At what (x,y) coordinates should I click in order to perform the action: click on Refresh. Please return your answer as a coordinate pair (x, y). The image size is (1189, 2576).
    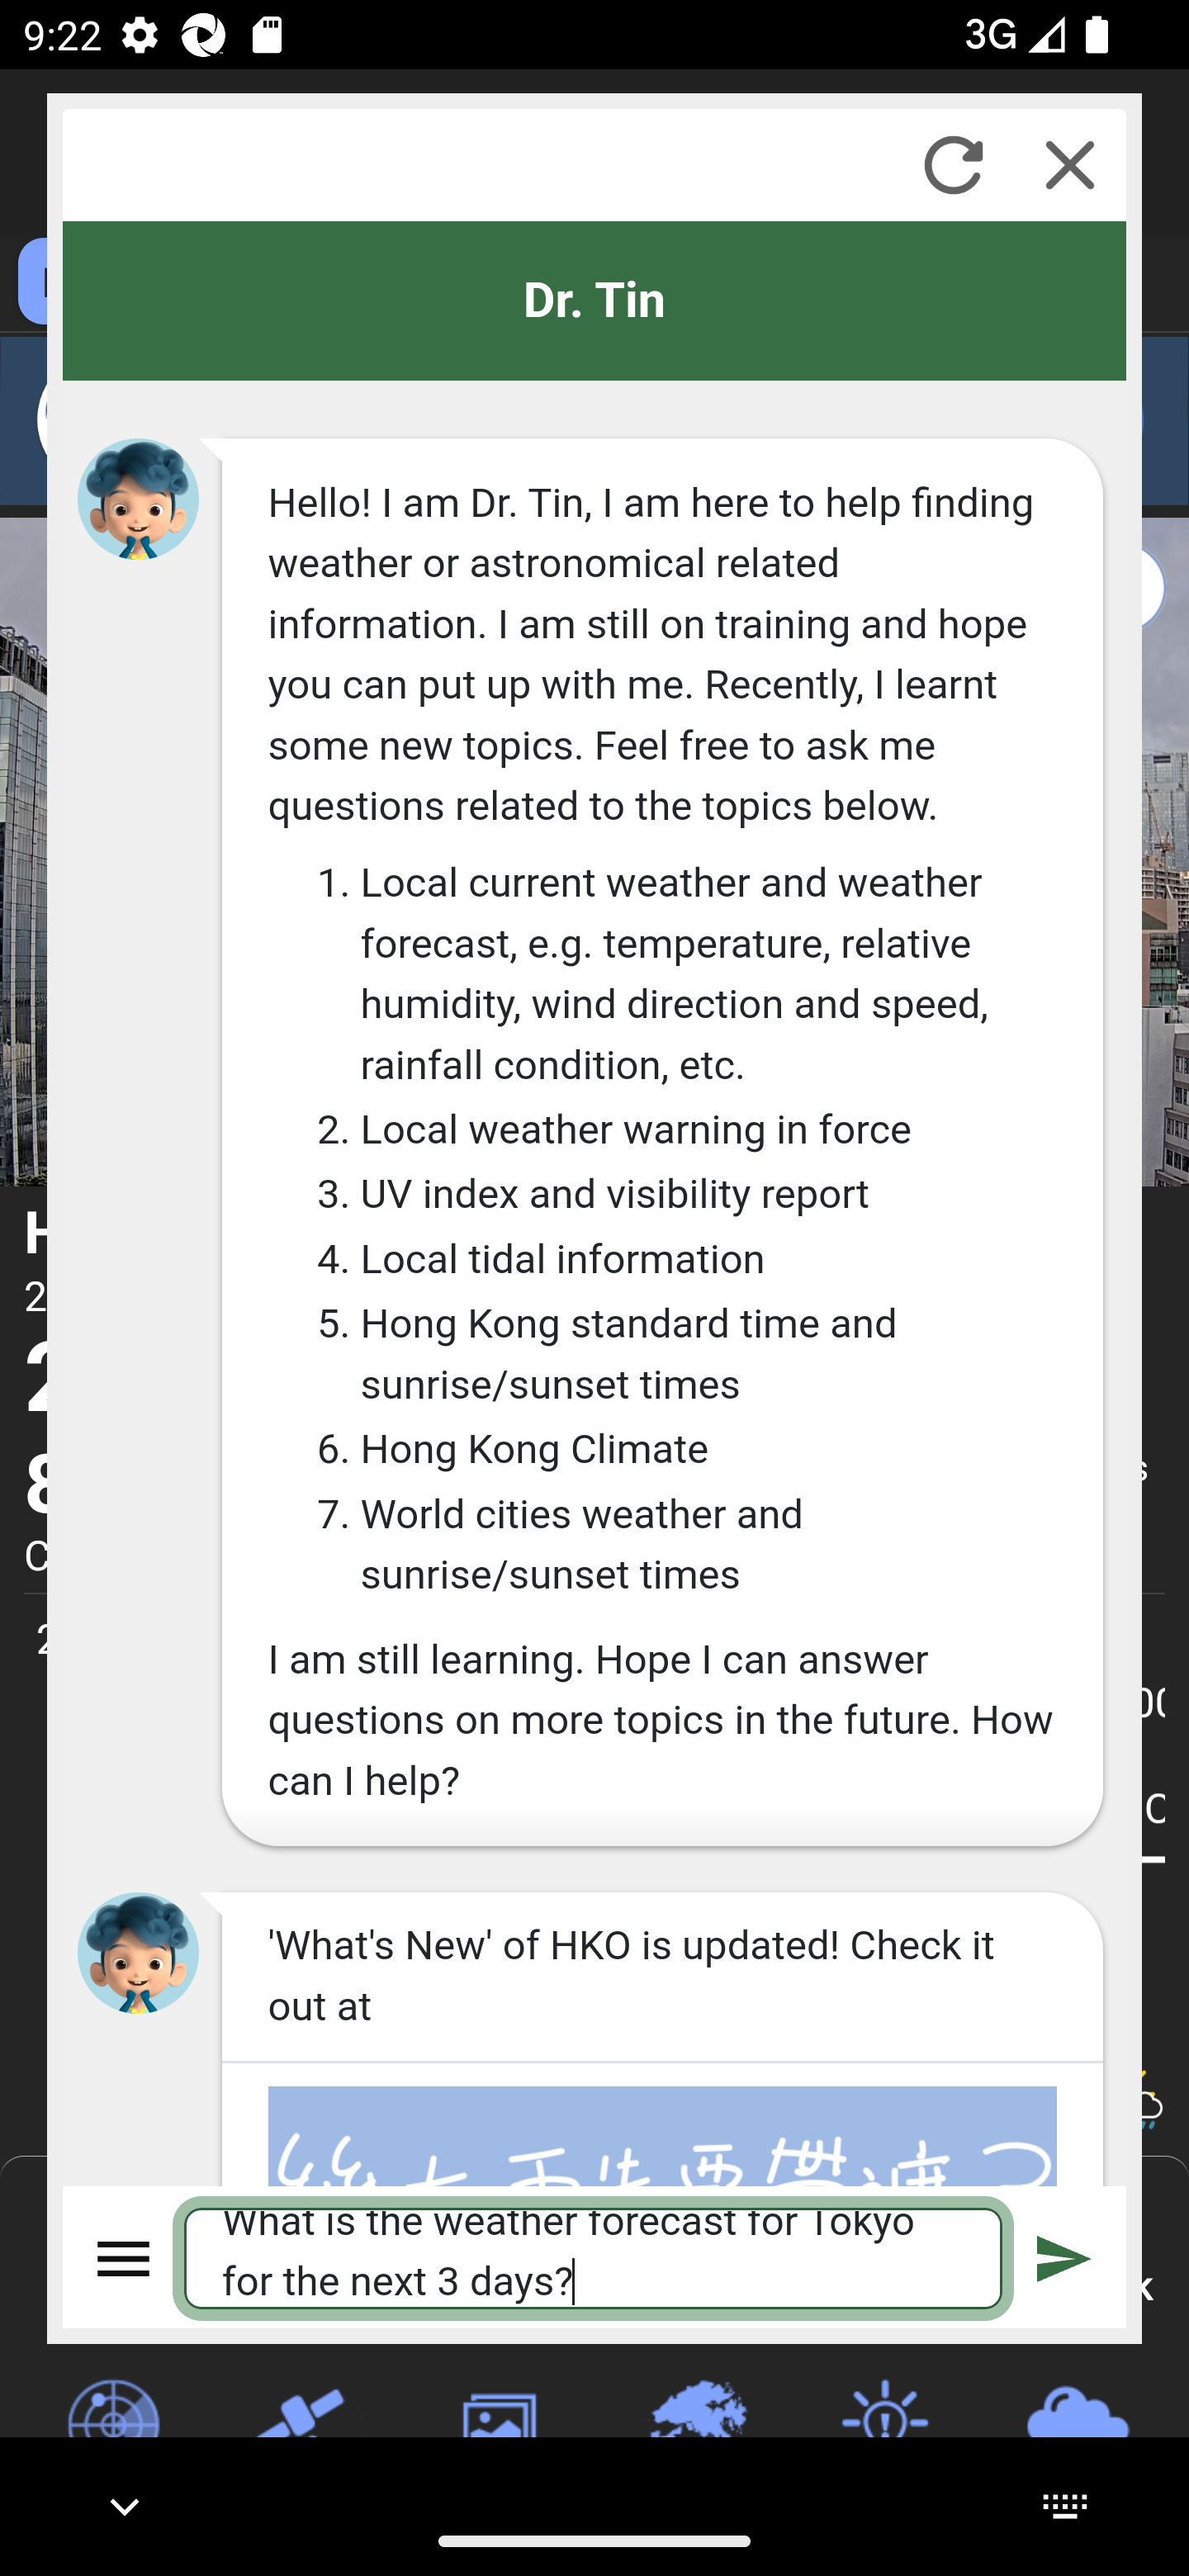
    Looking at the image, I should click on (953, 164).